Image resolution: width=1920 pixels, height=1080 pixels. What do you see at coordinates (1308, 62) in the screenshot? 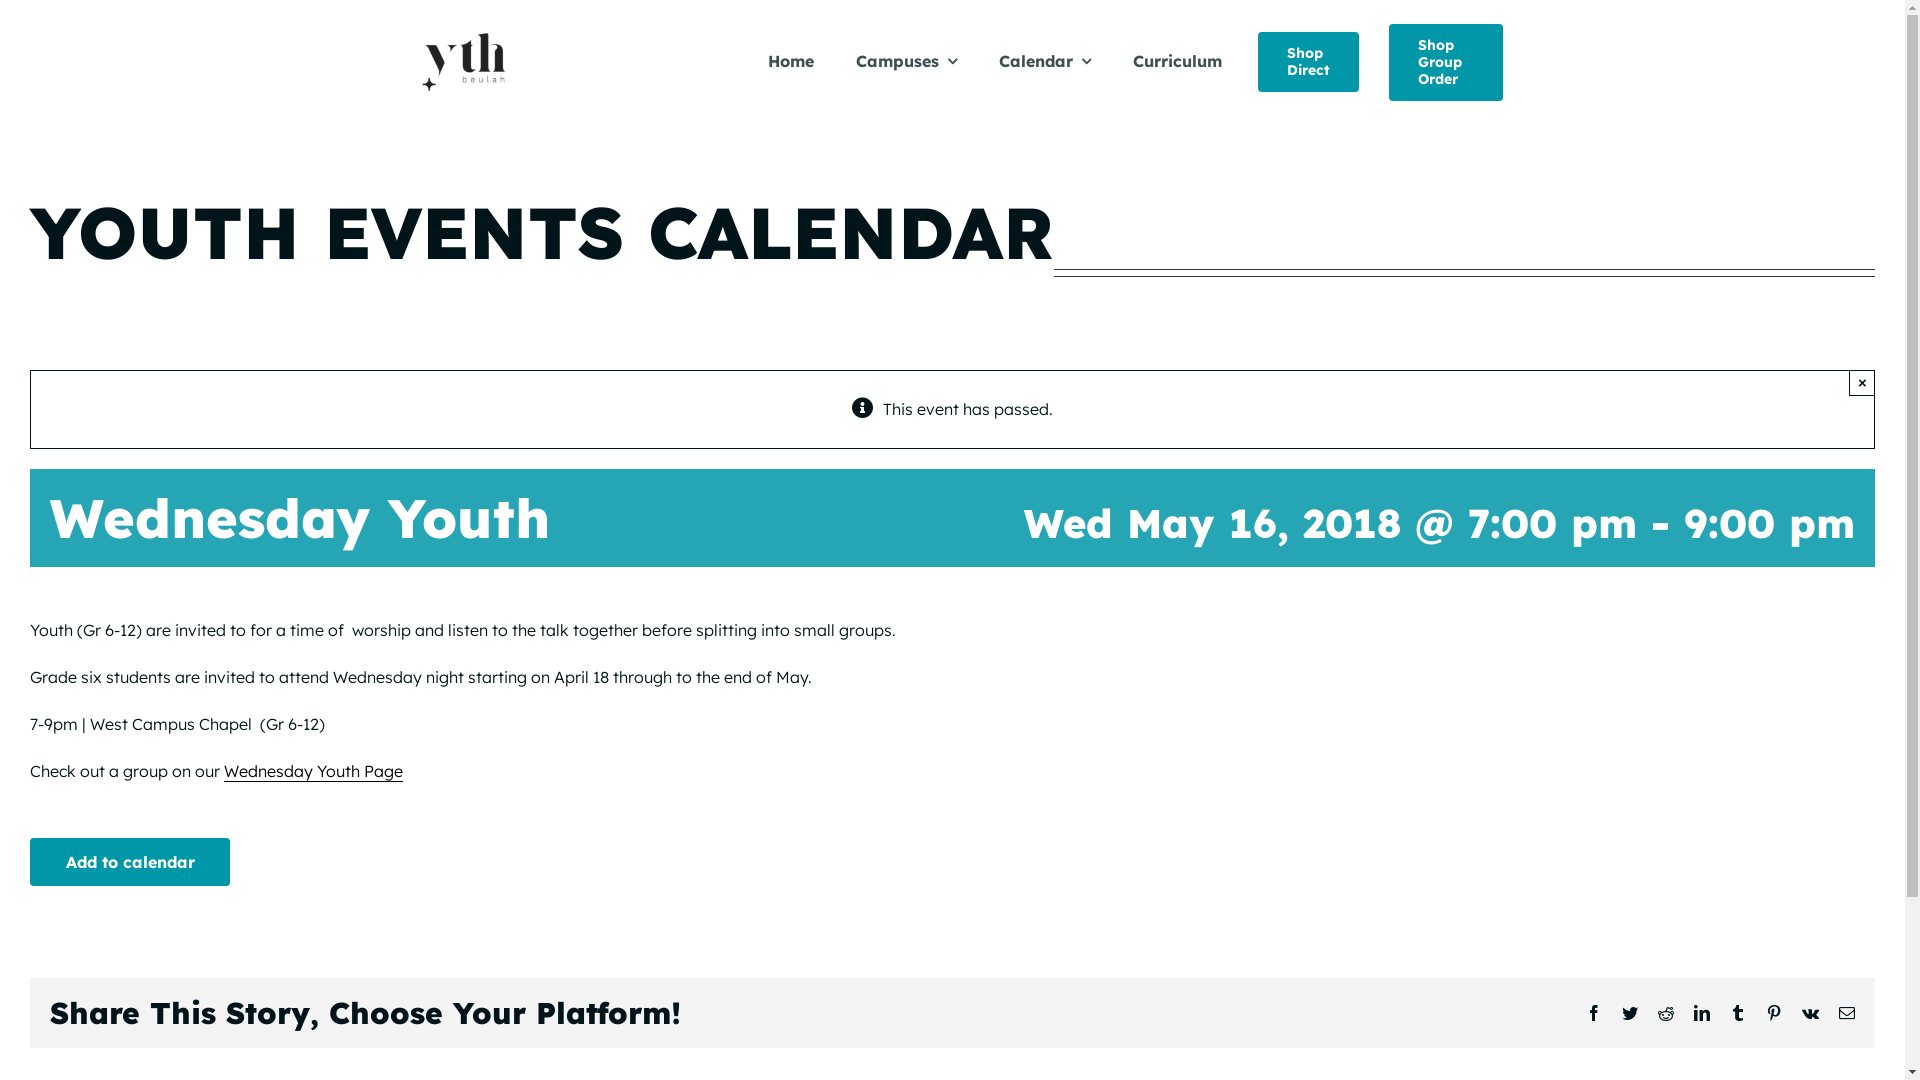
I see `Shop Direct` at bounding box center [1308, 62].